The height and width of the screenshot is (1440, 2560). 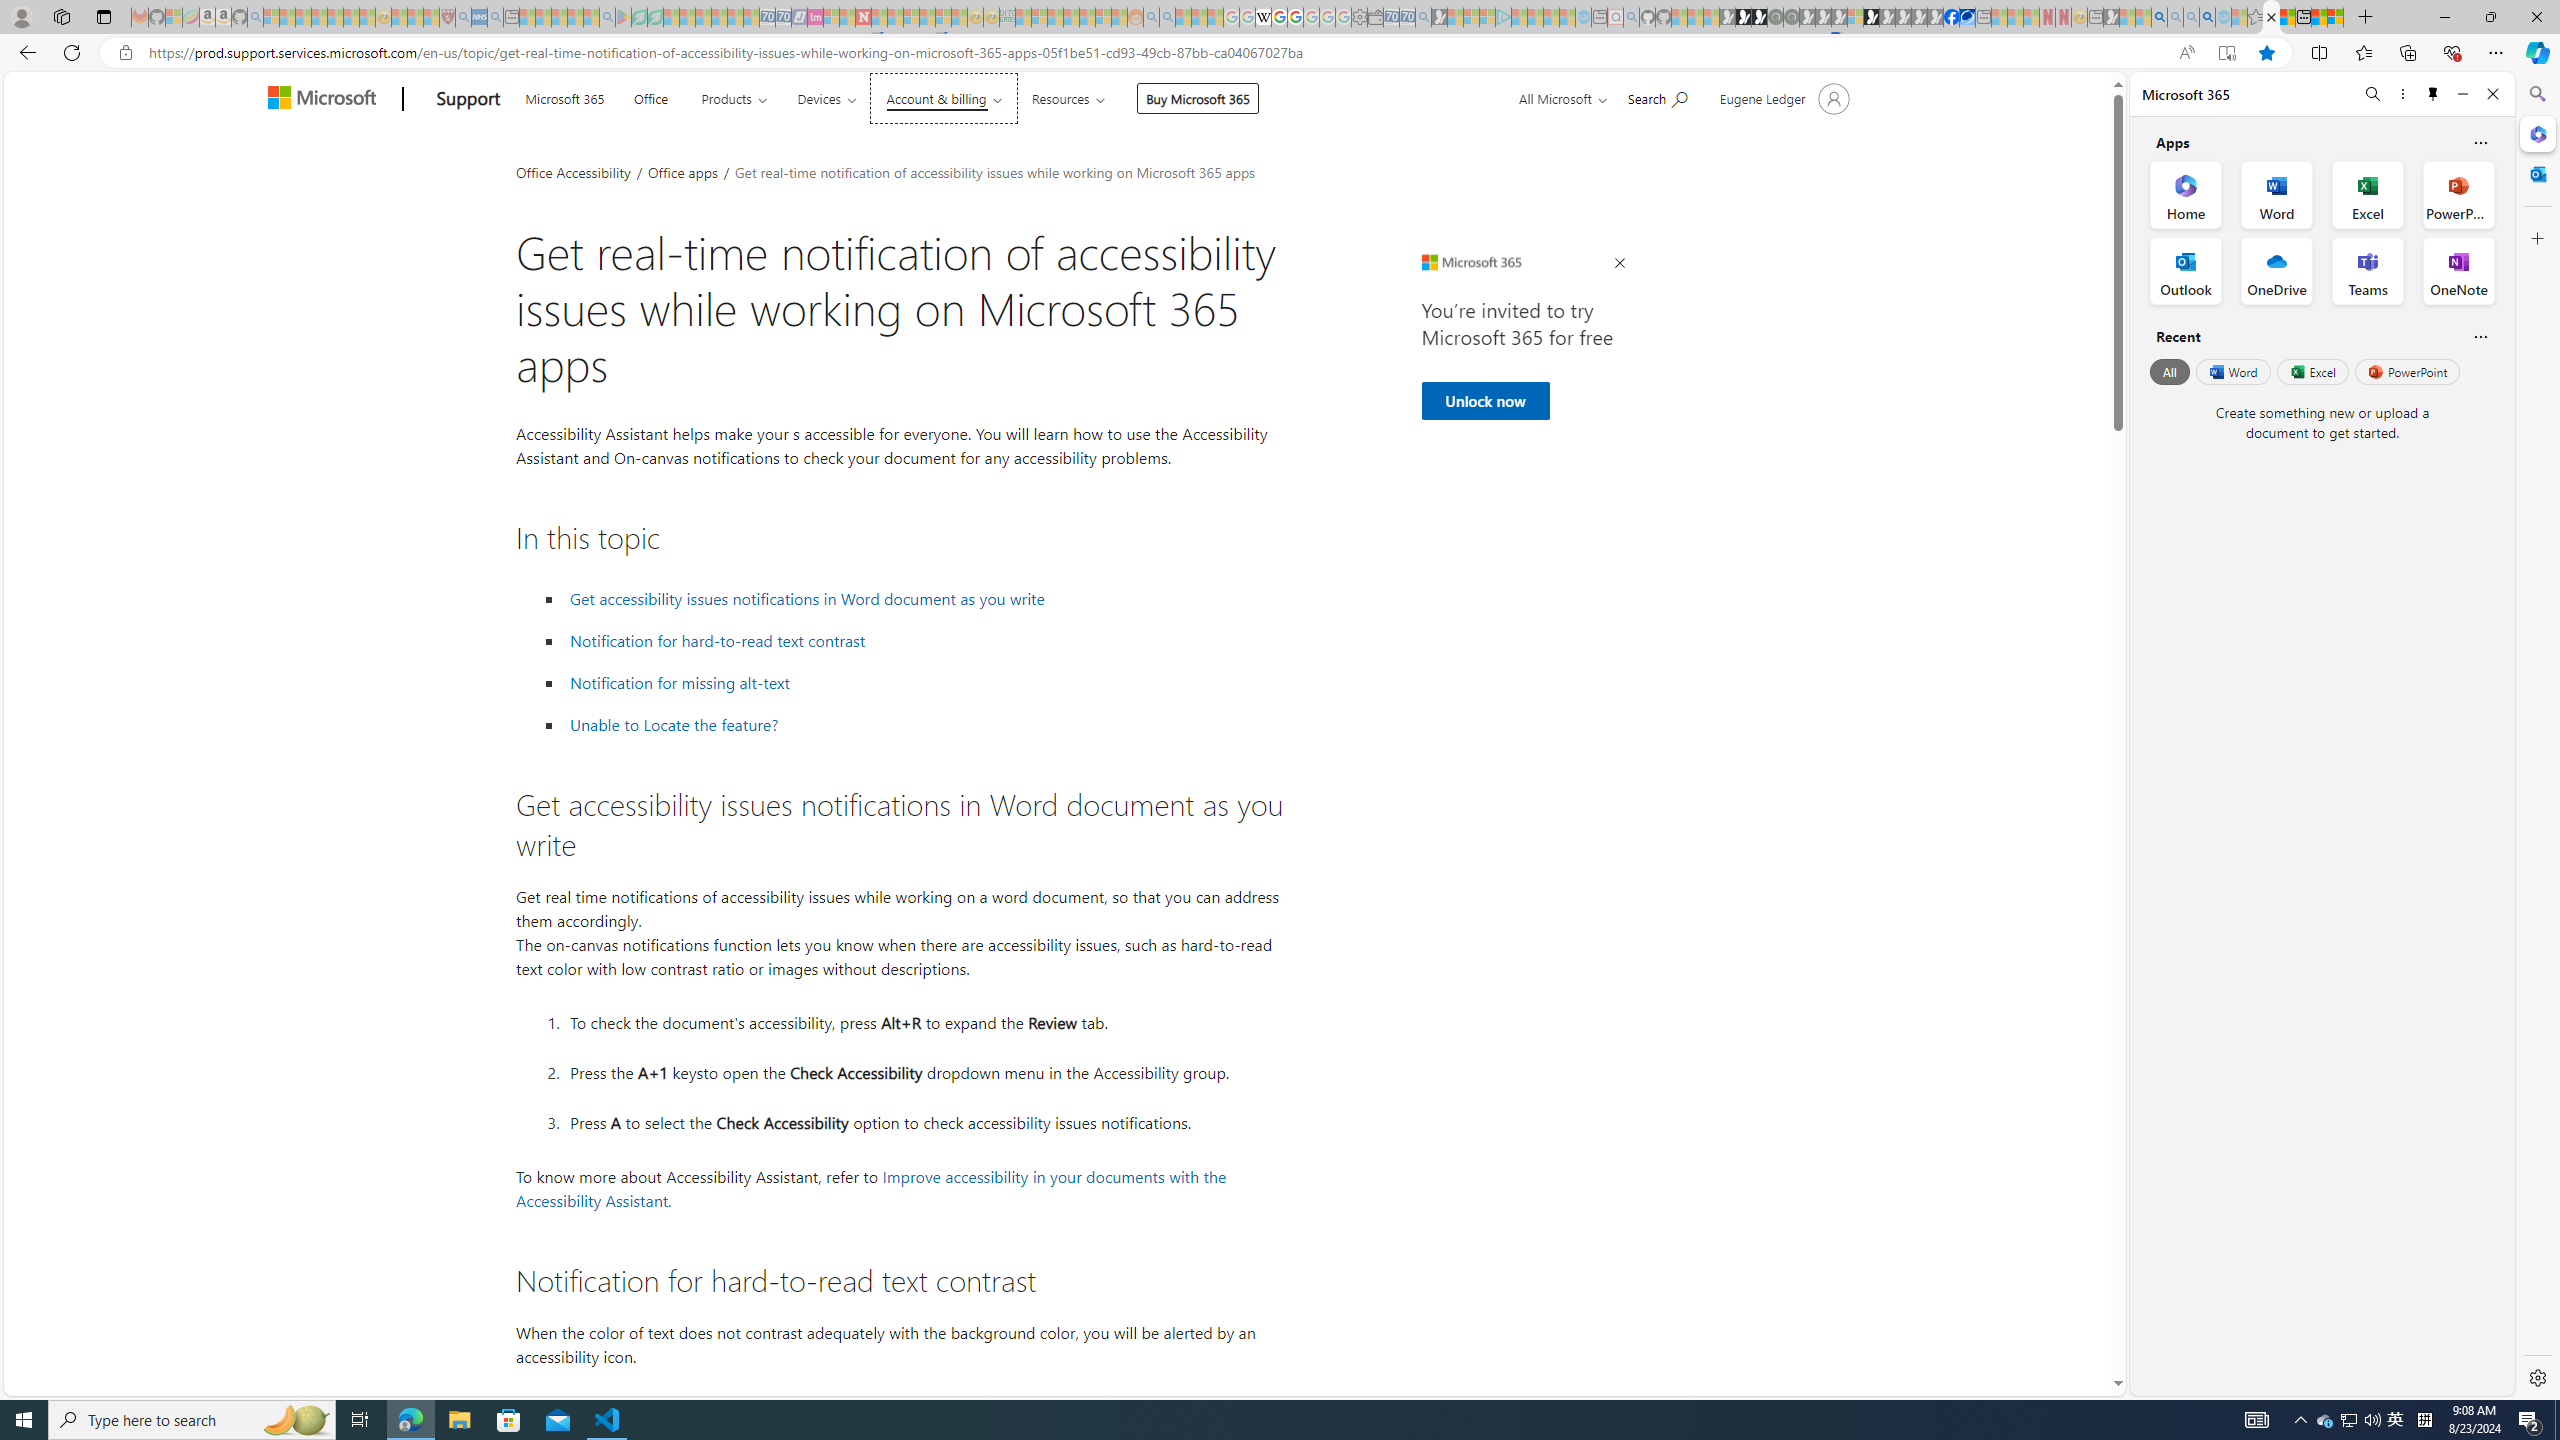 What do you see at coordinates (399, 17) in the screenshot?
I see `Recipes - MSN - Sleeping` at bounding box center [399, 17].